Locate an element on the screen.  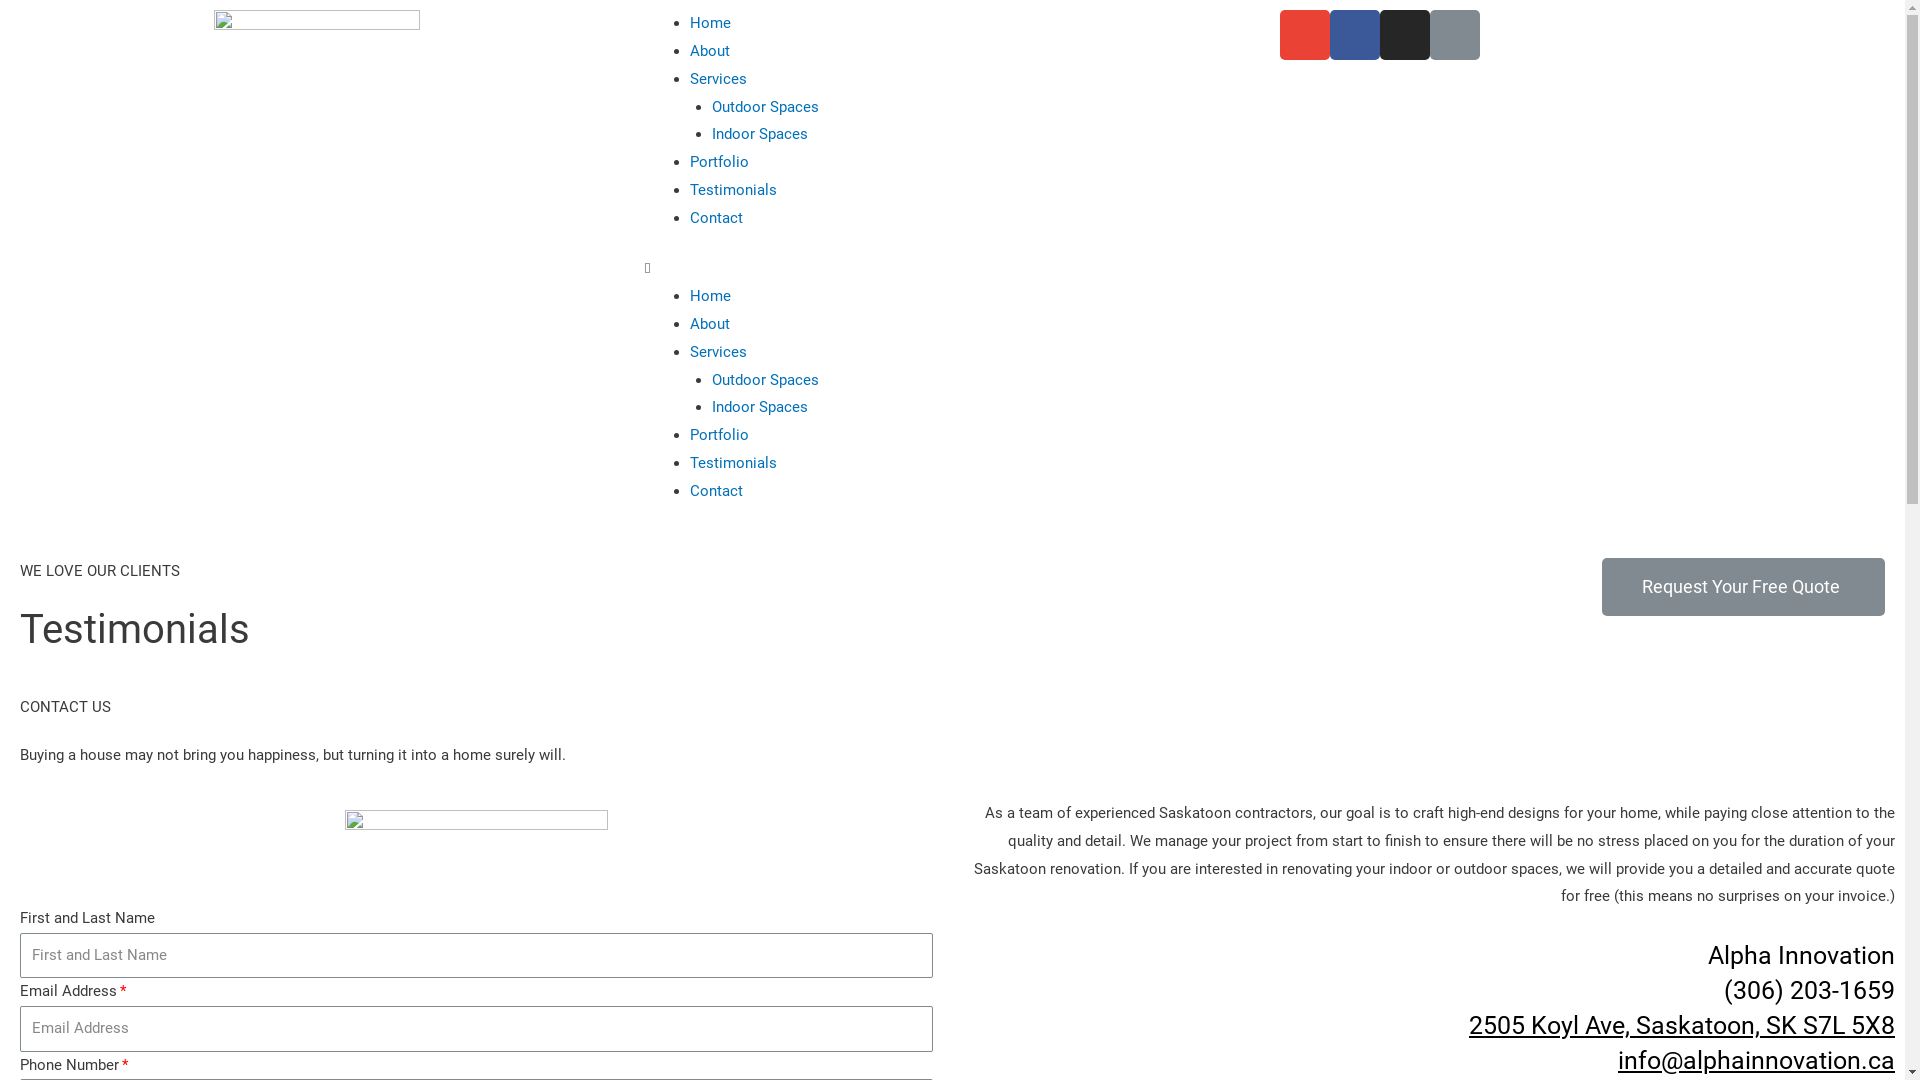
Home is located at coordinates (710, 296).